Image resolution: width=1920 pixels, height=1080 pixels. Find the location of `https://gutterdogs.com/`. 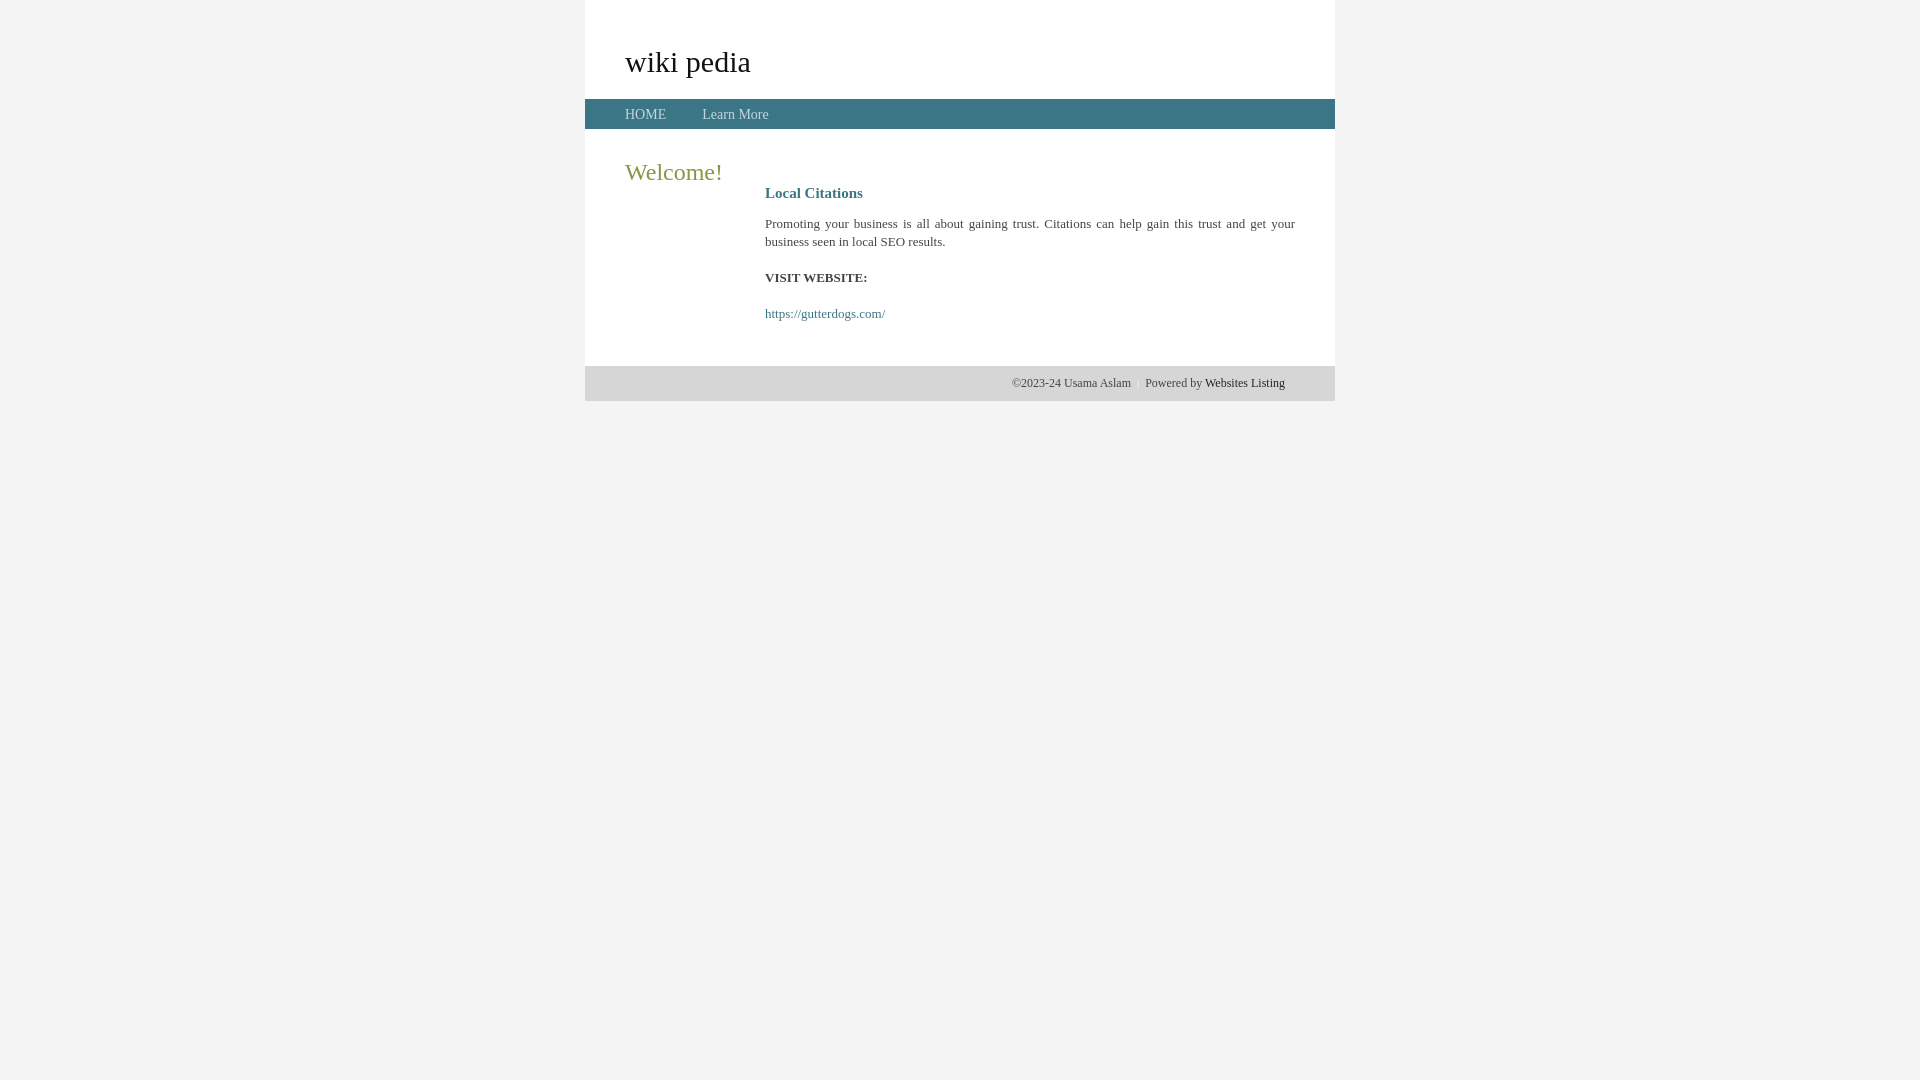

https://gutterdogs.com/ is located at coordinates (825, 314).